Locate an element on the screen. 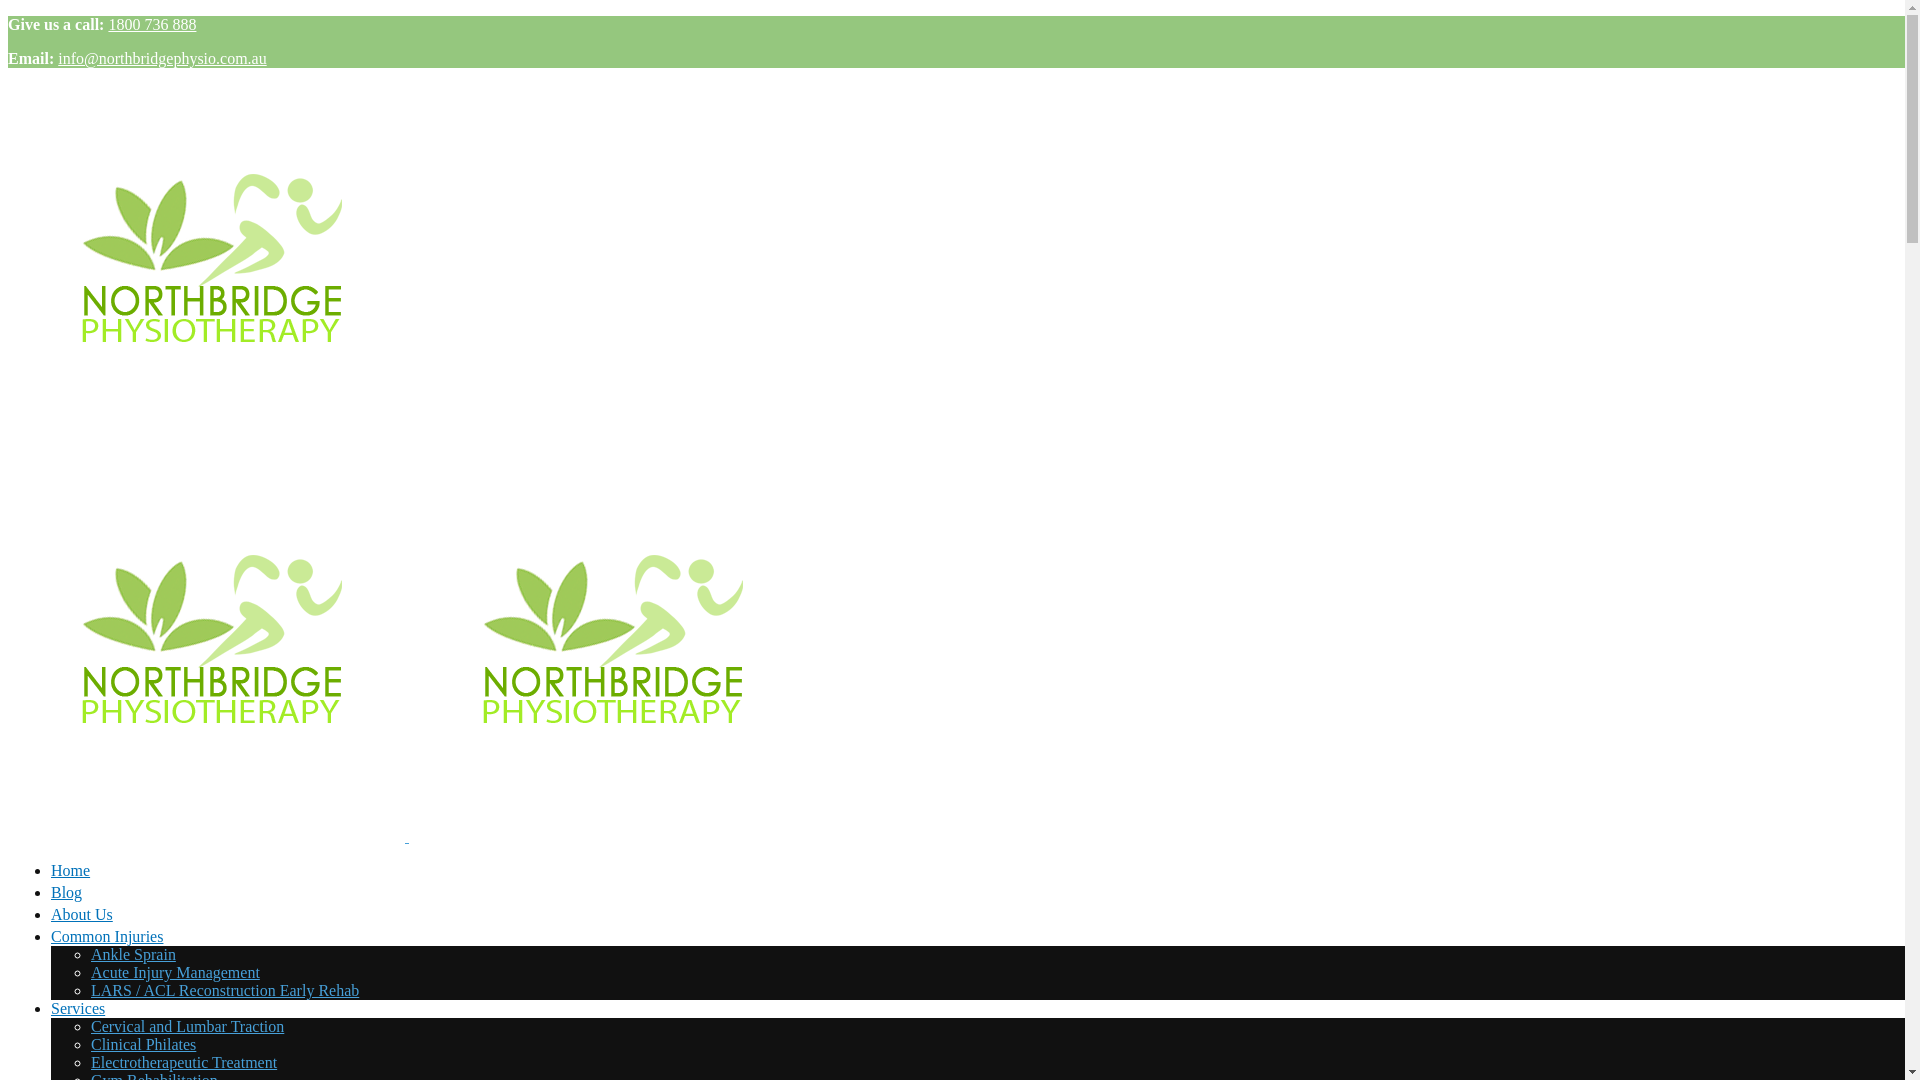  Home is located at coordinates (982, 873).